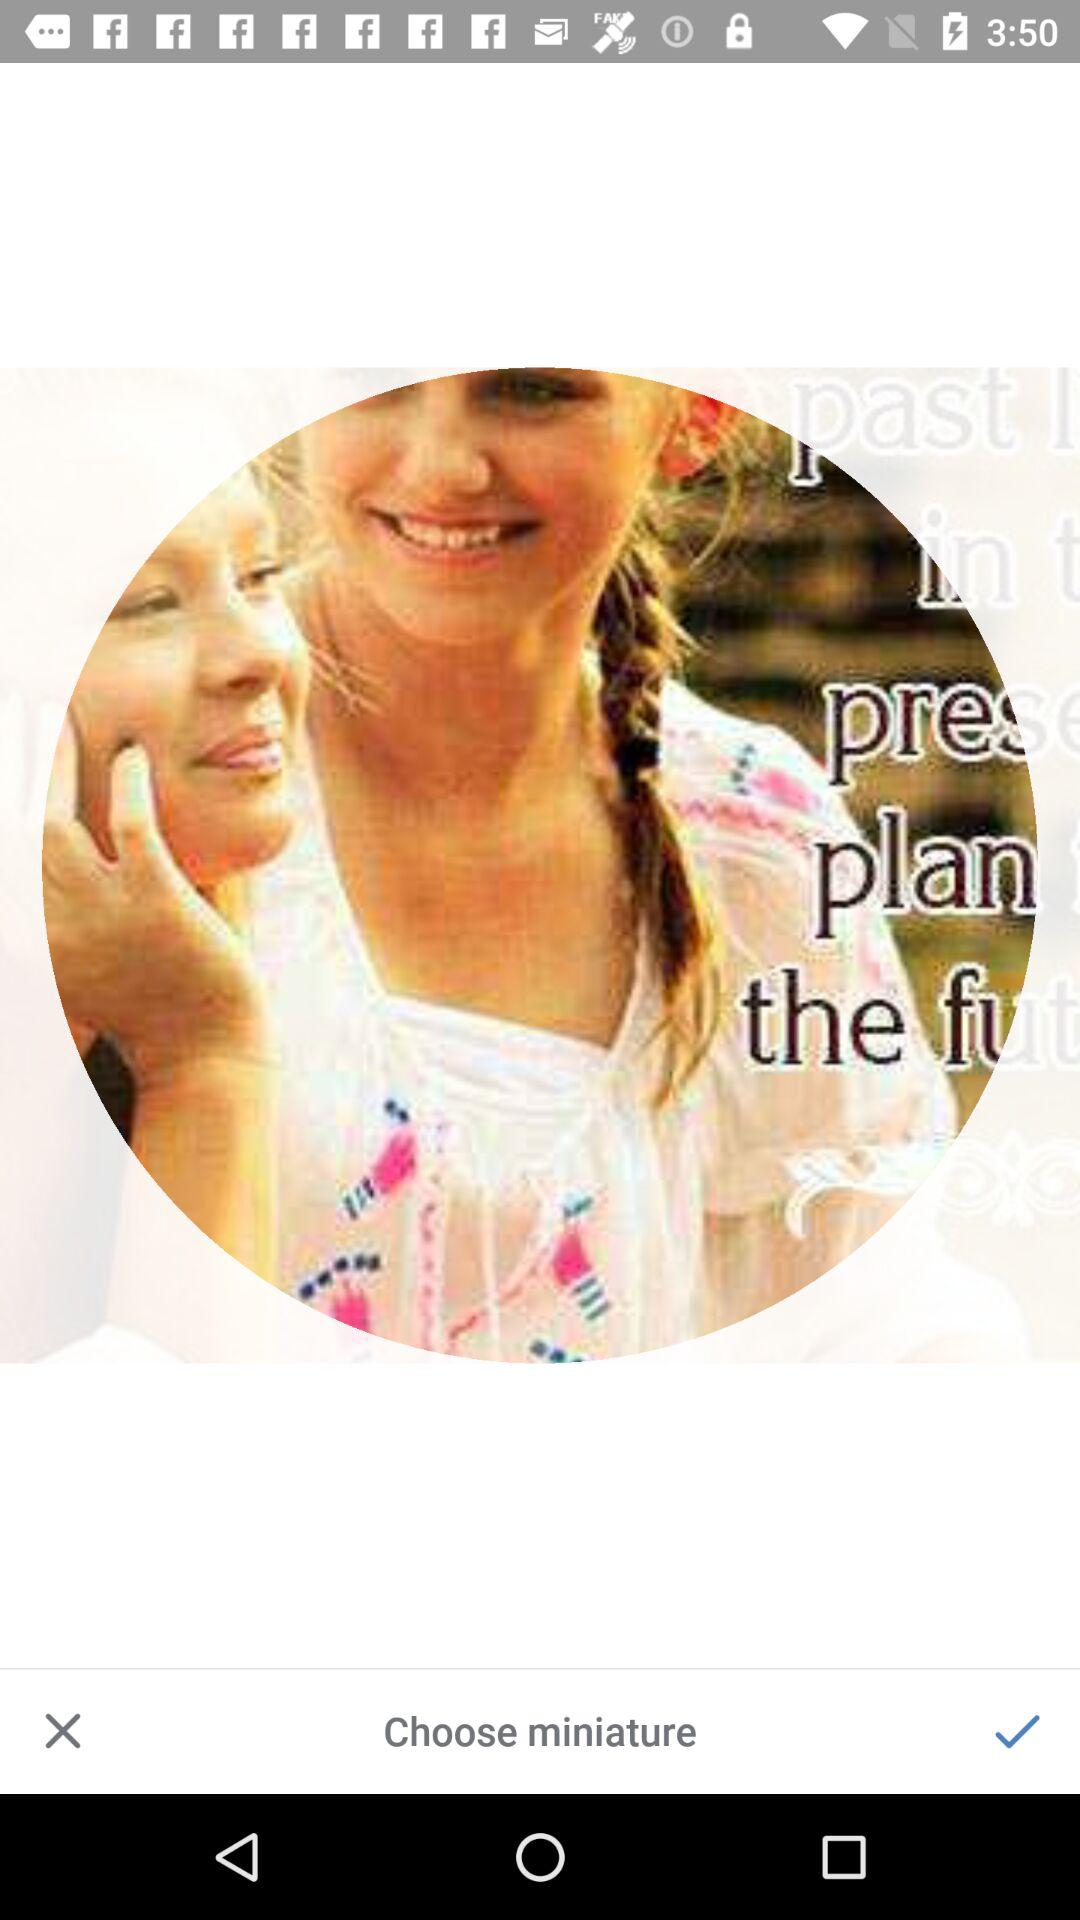 Image resolution: width=1080 pixels, height=1920 pixels. What do you see at coordinates (63, 1731) in the screenshot?
I see `dismiss` at bounding box center [63, 1731].